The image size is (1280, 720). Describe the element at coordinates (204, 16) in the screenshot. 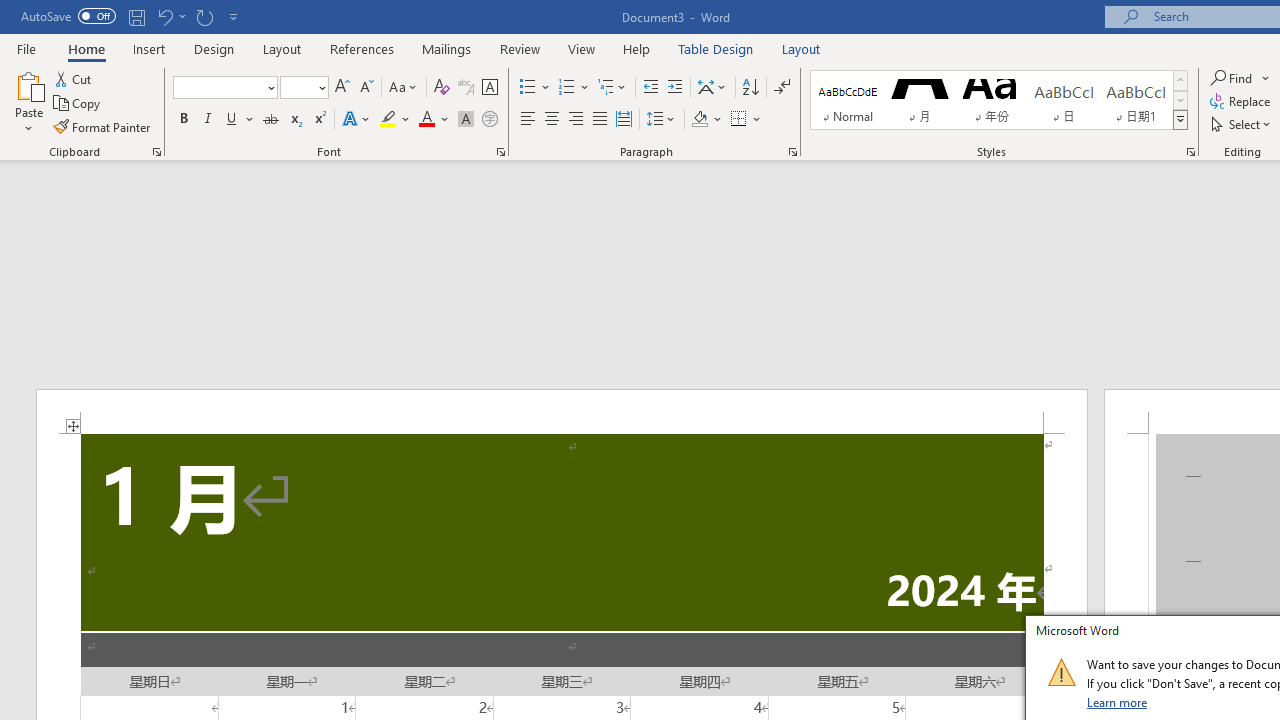

I see `Repeat Doc Close` at that location.